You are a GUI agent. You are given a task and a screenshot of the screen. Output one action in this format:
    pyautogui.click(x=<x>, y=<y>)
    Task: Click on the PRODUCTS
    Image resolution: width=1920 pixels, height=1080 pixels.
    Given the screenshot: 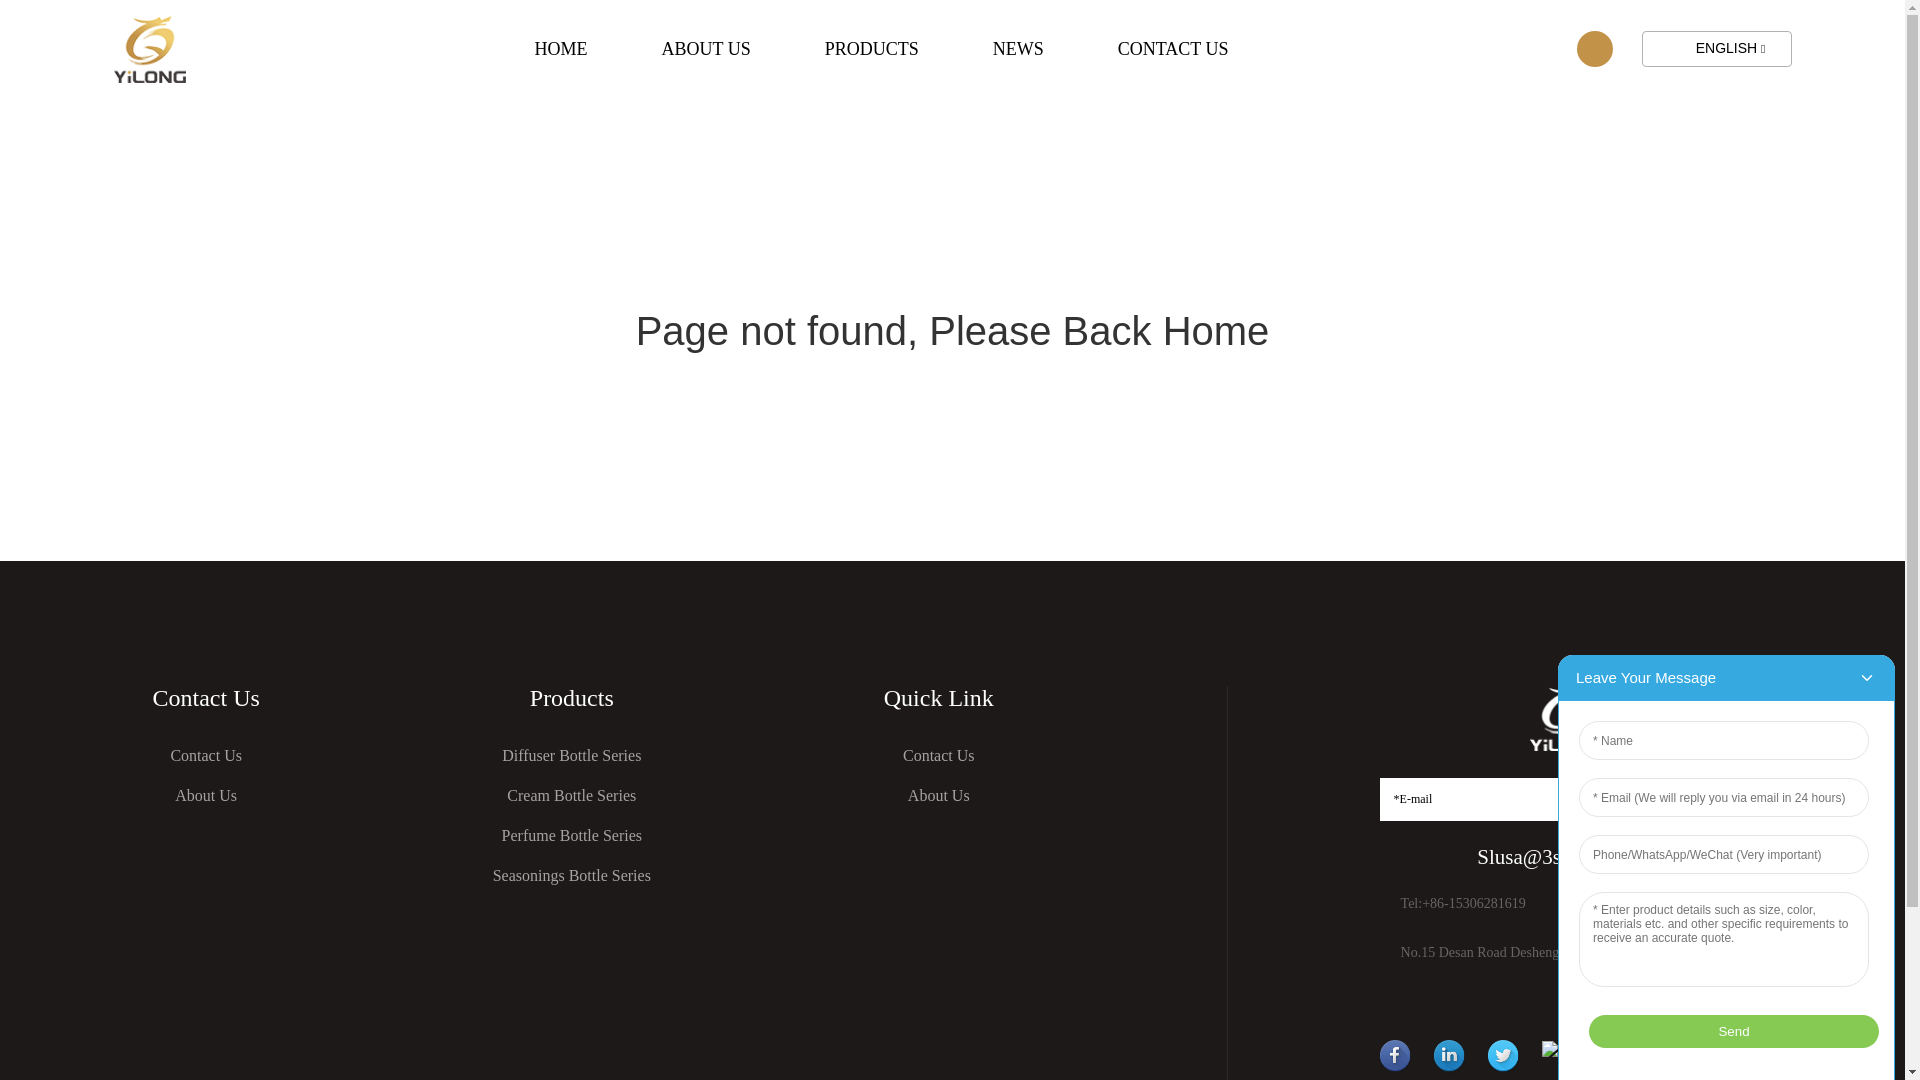 What is the action you would take?
    pyautogui.click(x=872, y=50)
    